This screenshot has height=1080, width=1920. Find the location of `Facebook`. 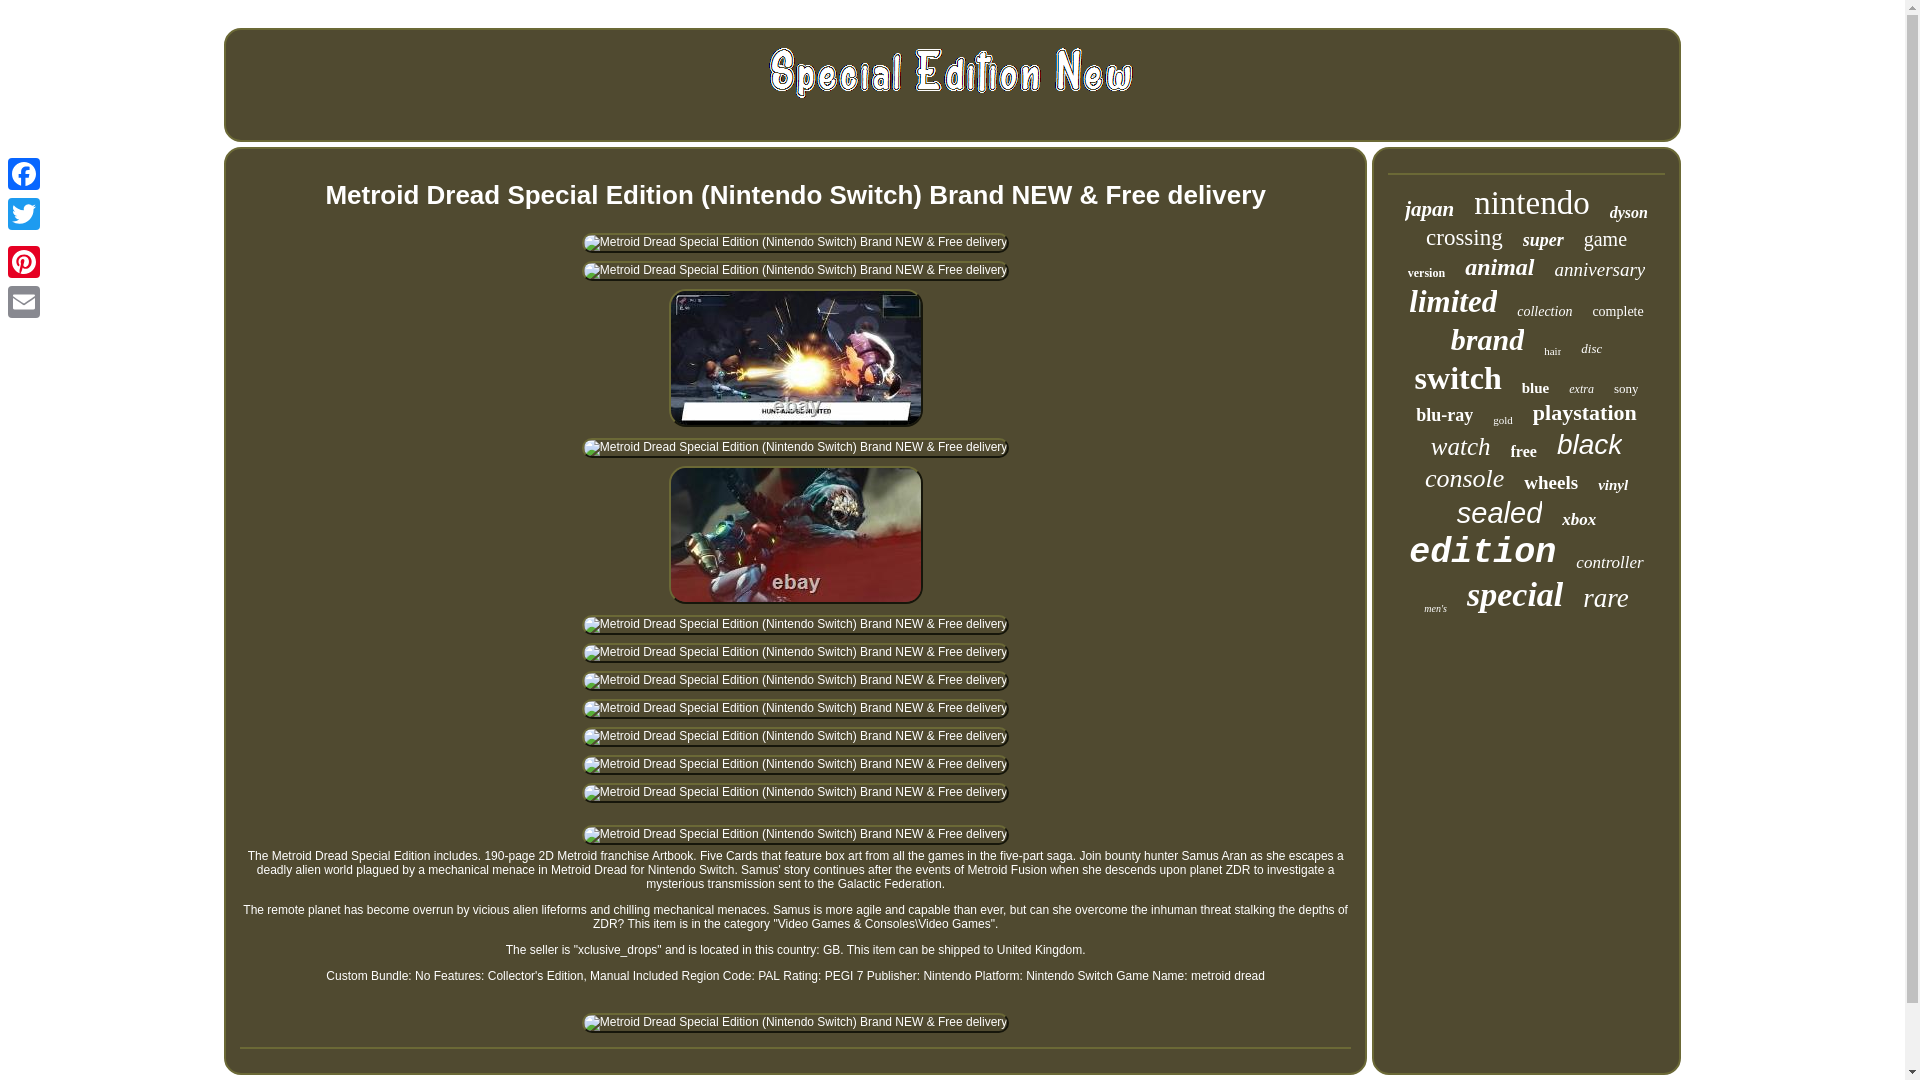

Facebook is located at coordinates (24, 174).